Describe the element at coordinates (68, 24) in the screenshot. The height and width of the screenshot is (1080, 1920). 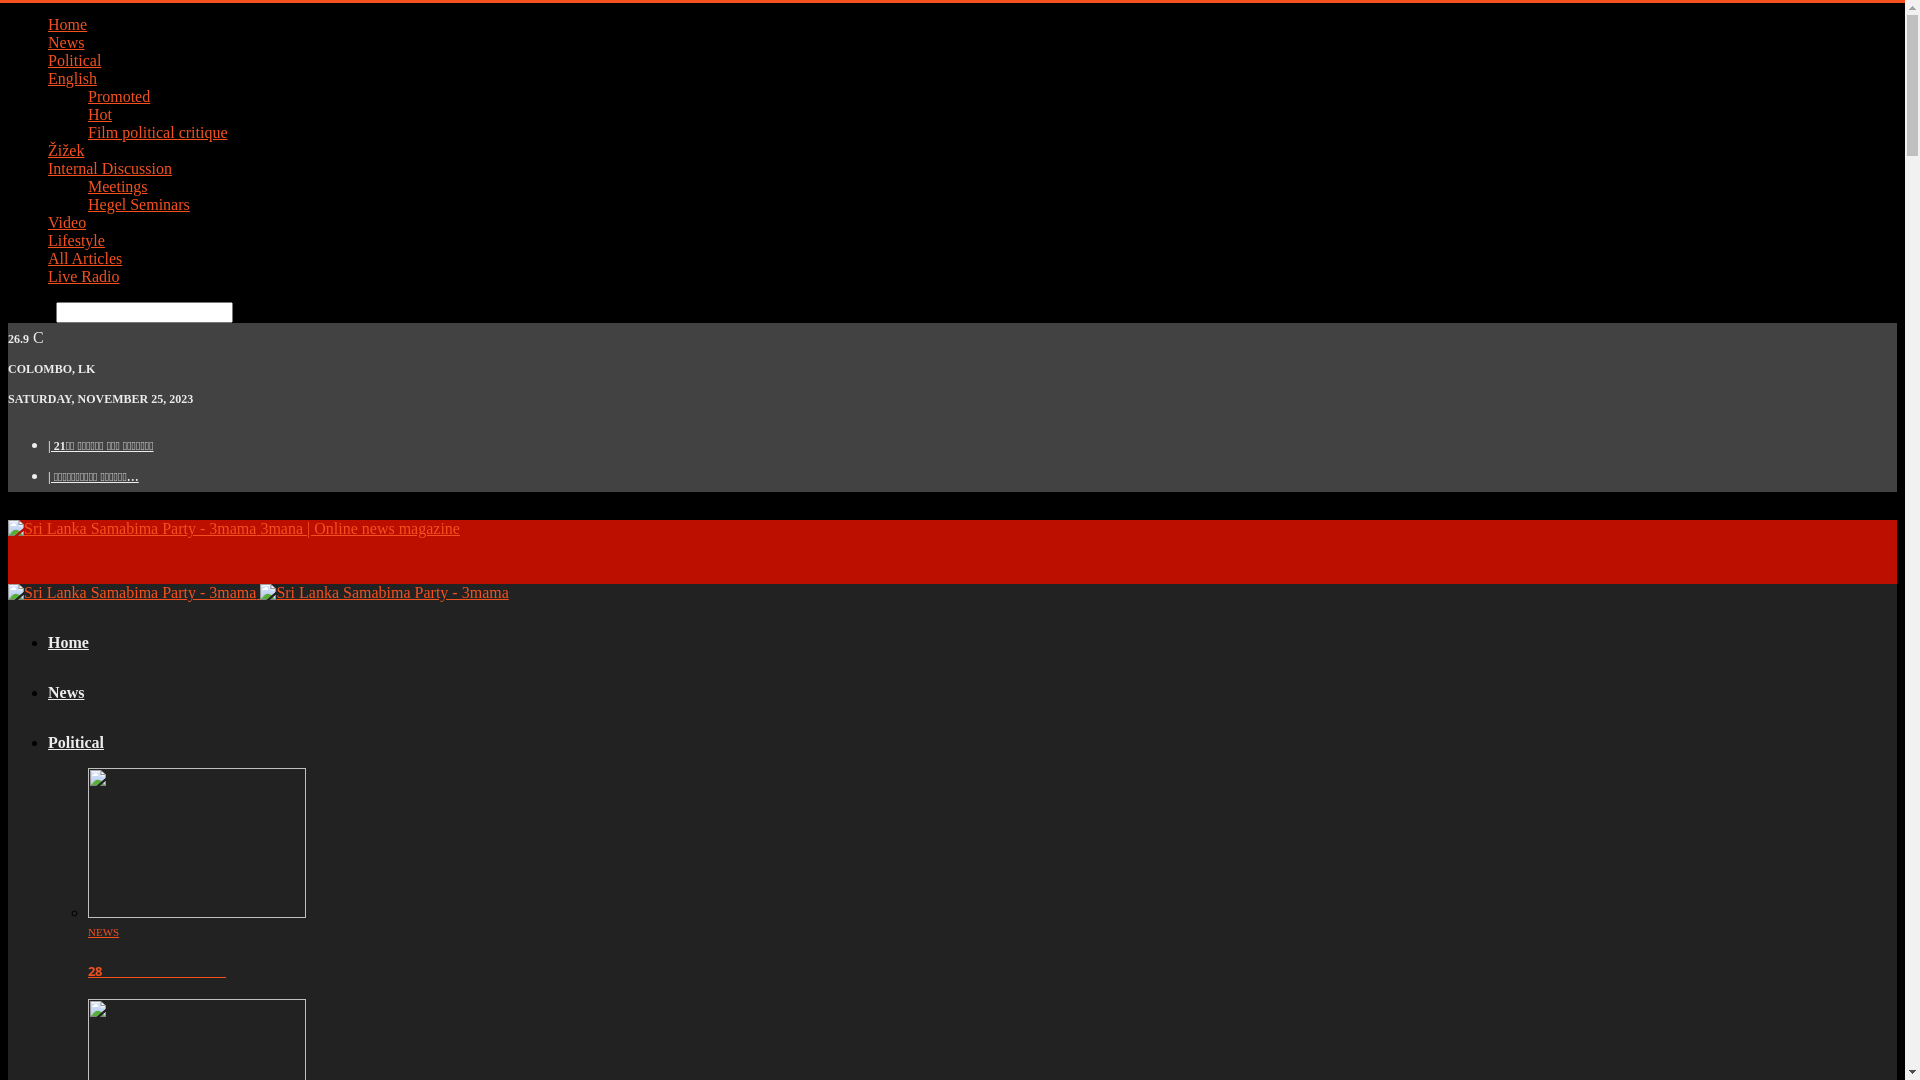
I see `Home` at that location.